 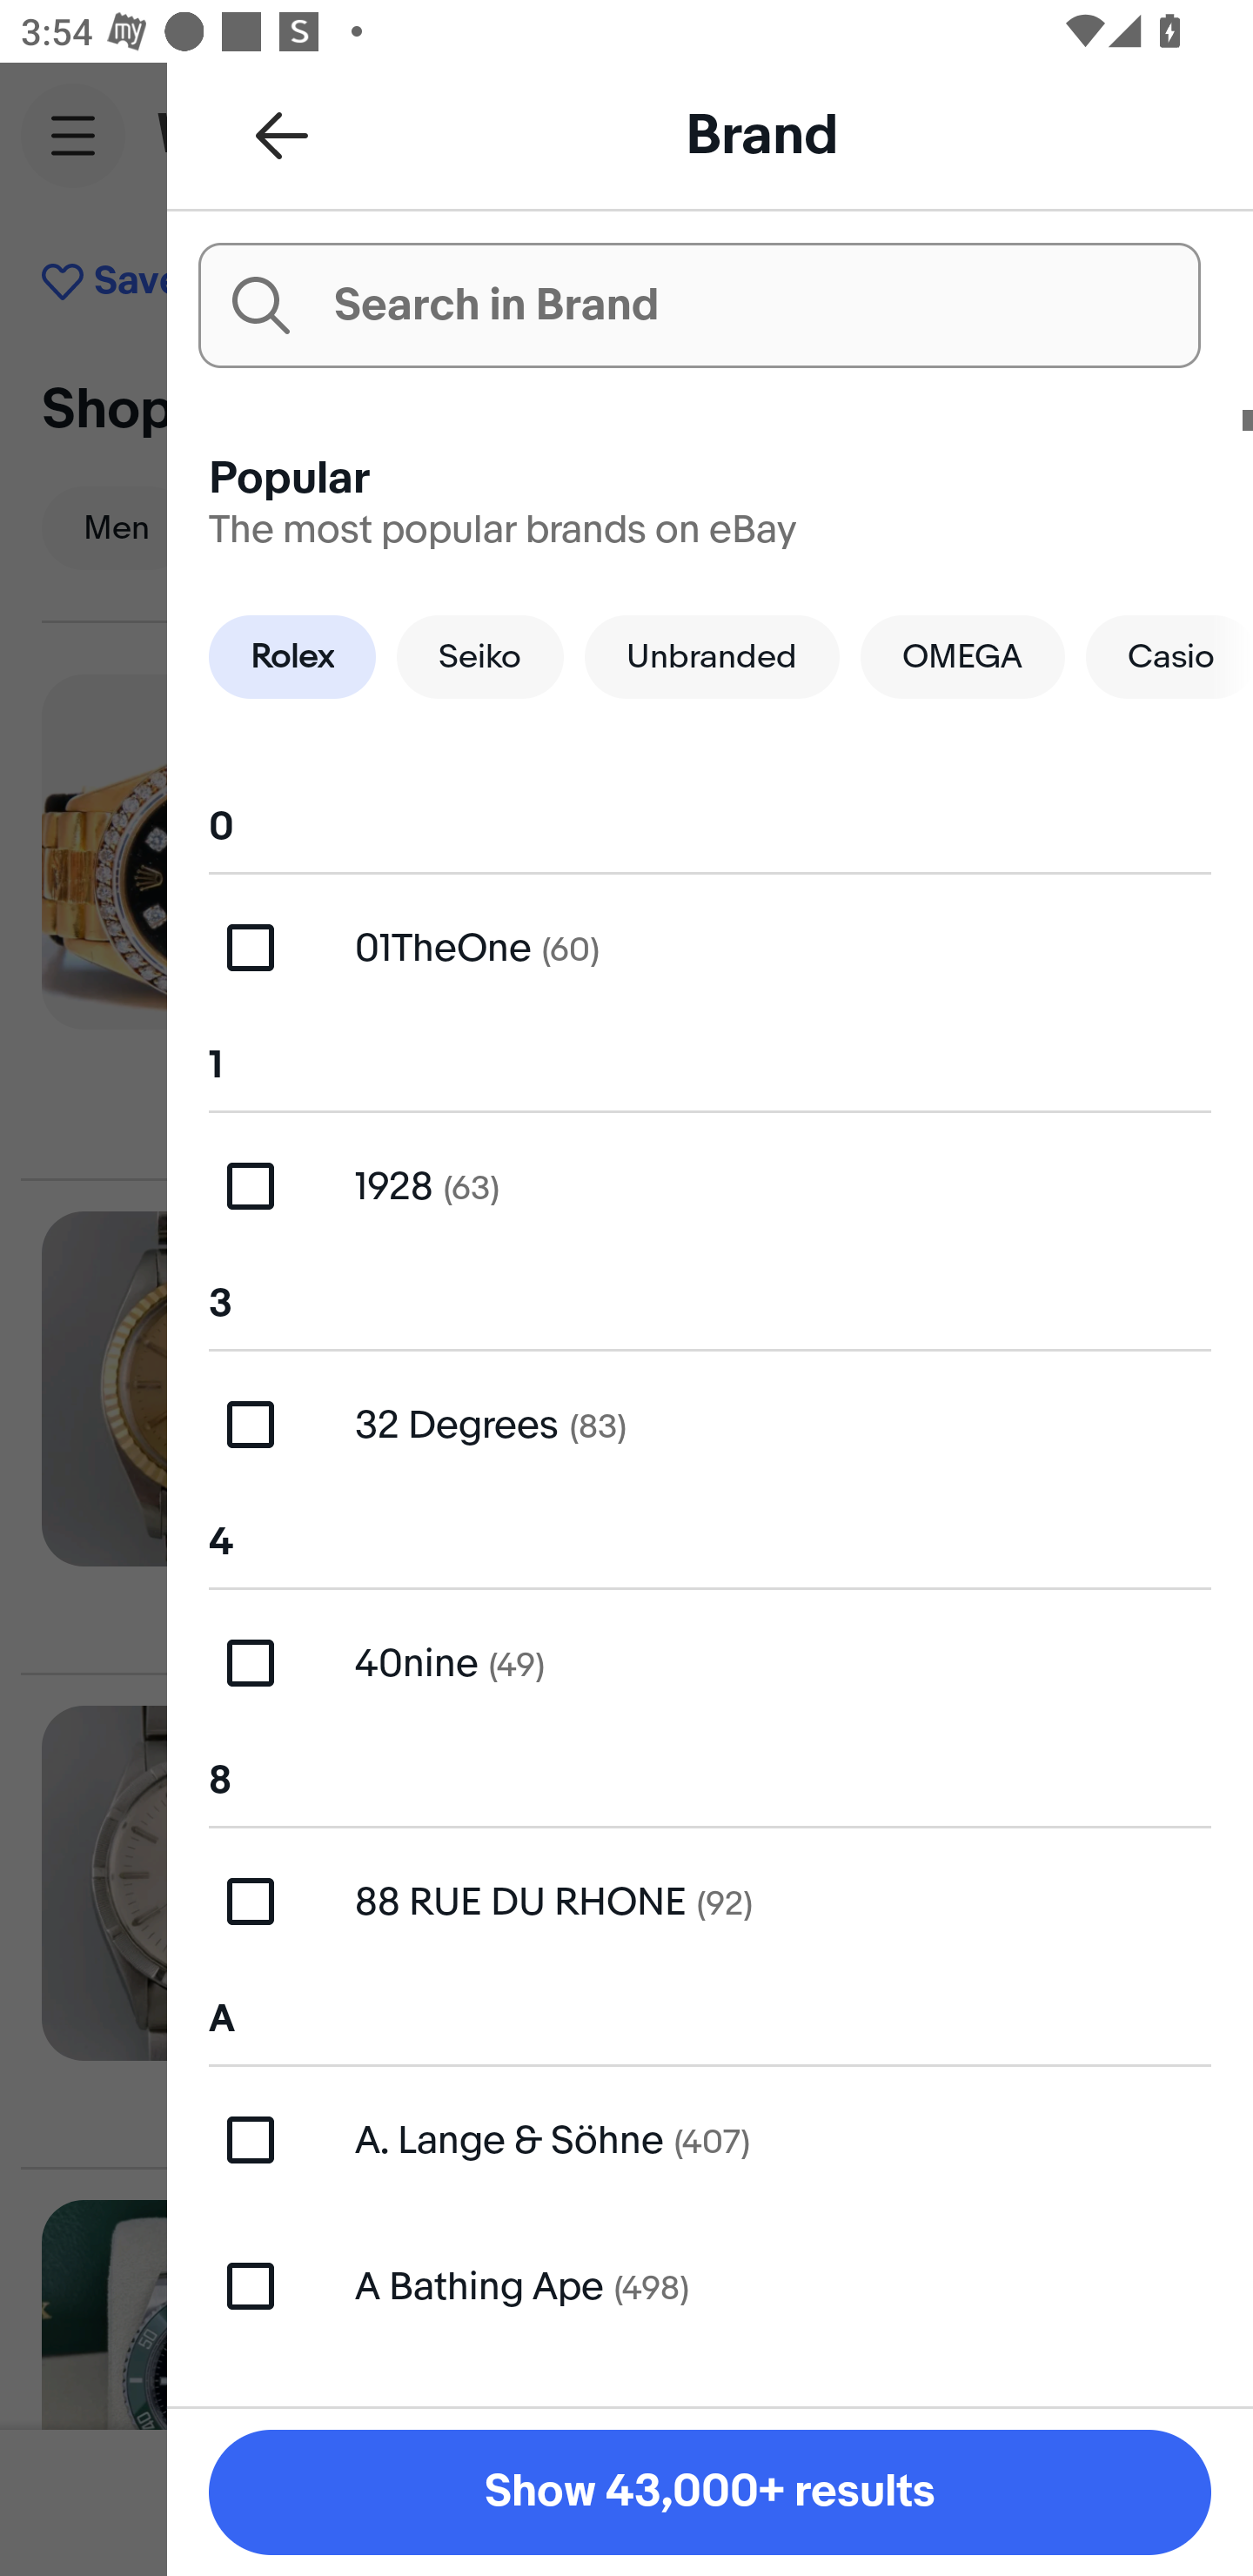 I want to click on 1928 (63), so click(x=710, y=1185).